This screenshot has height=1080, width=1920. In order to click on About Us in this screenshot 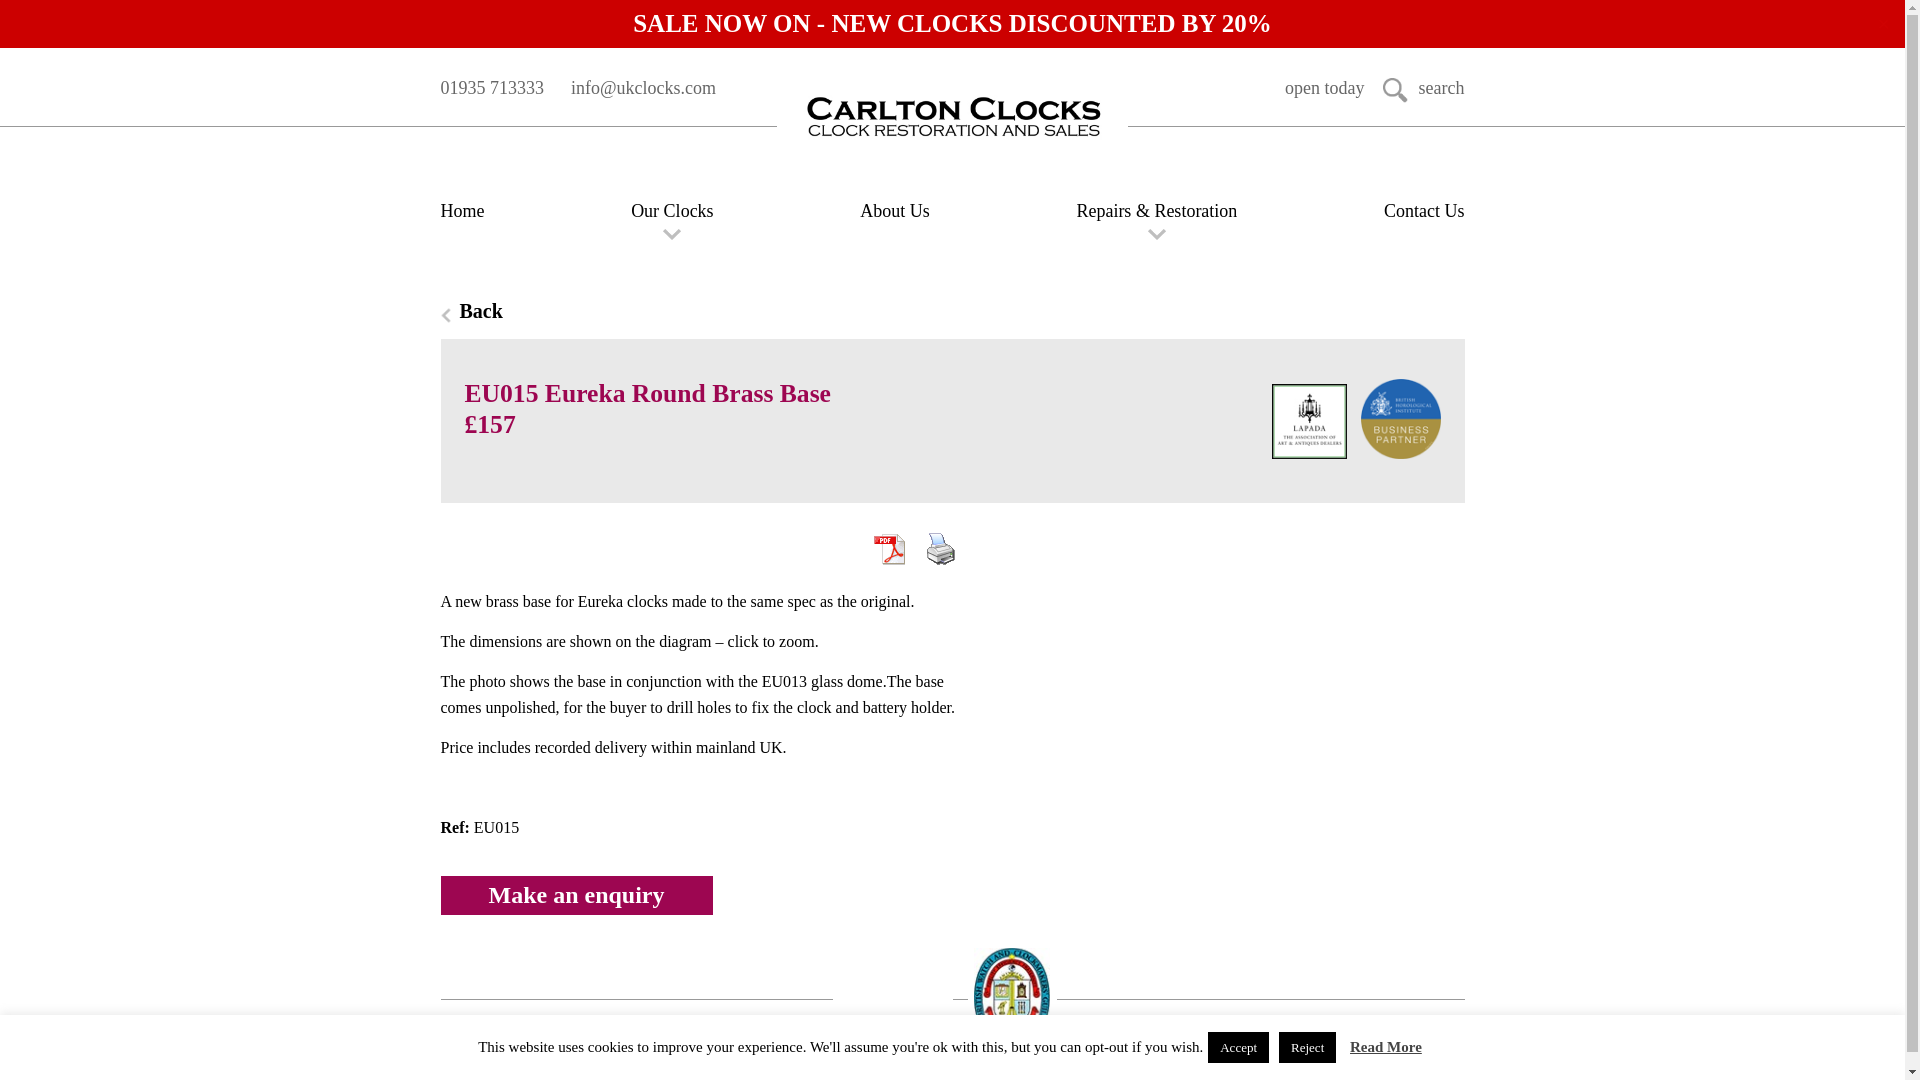, I will do `click(894, 210)`.